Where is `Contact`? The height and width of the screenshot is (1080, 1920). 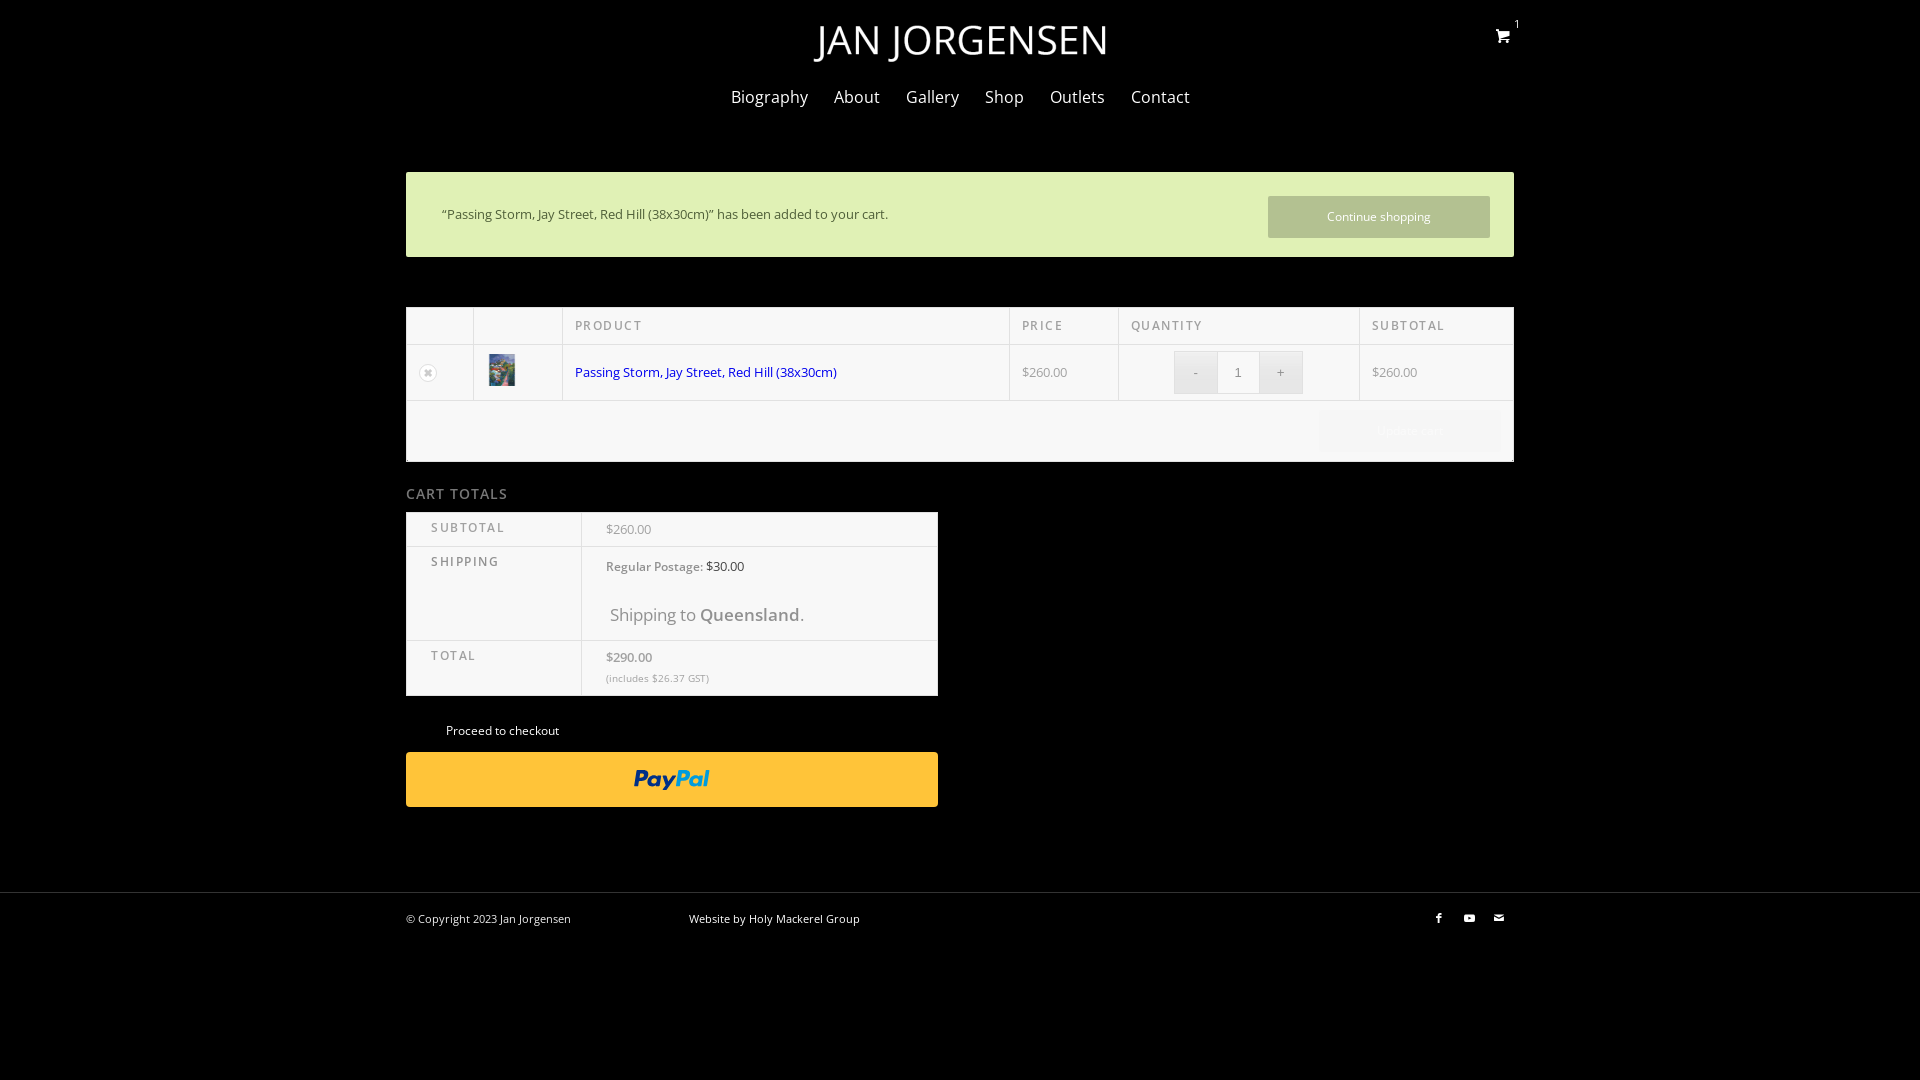 Contact is located at coordinates (1160, 97).